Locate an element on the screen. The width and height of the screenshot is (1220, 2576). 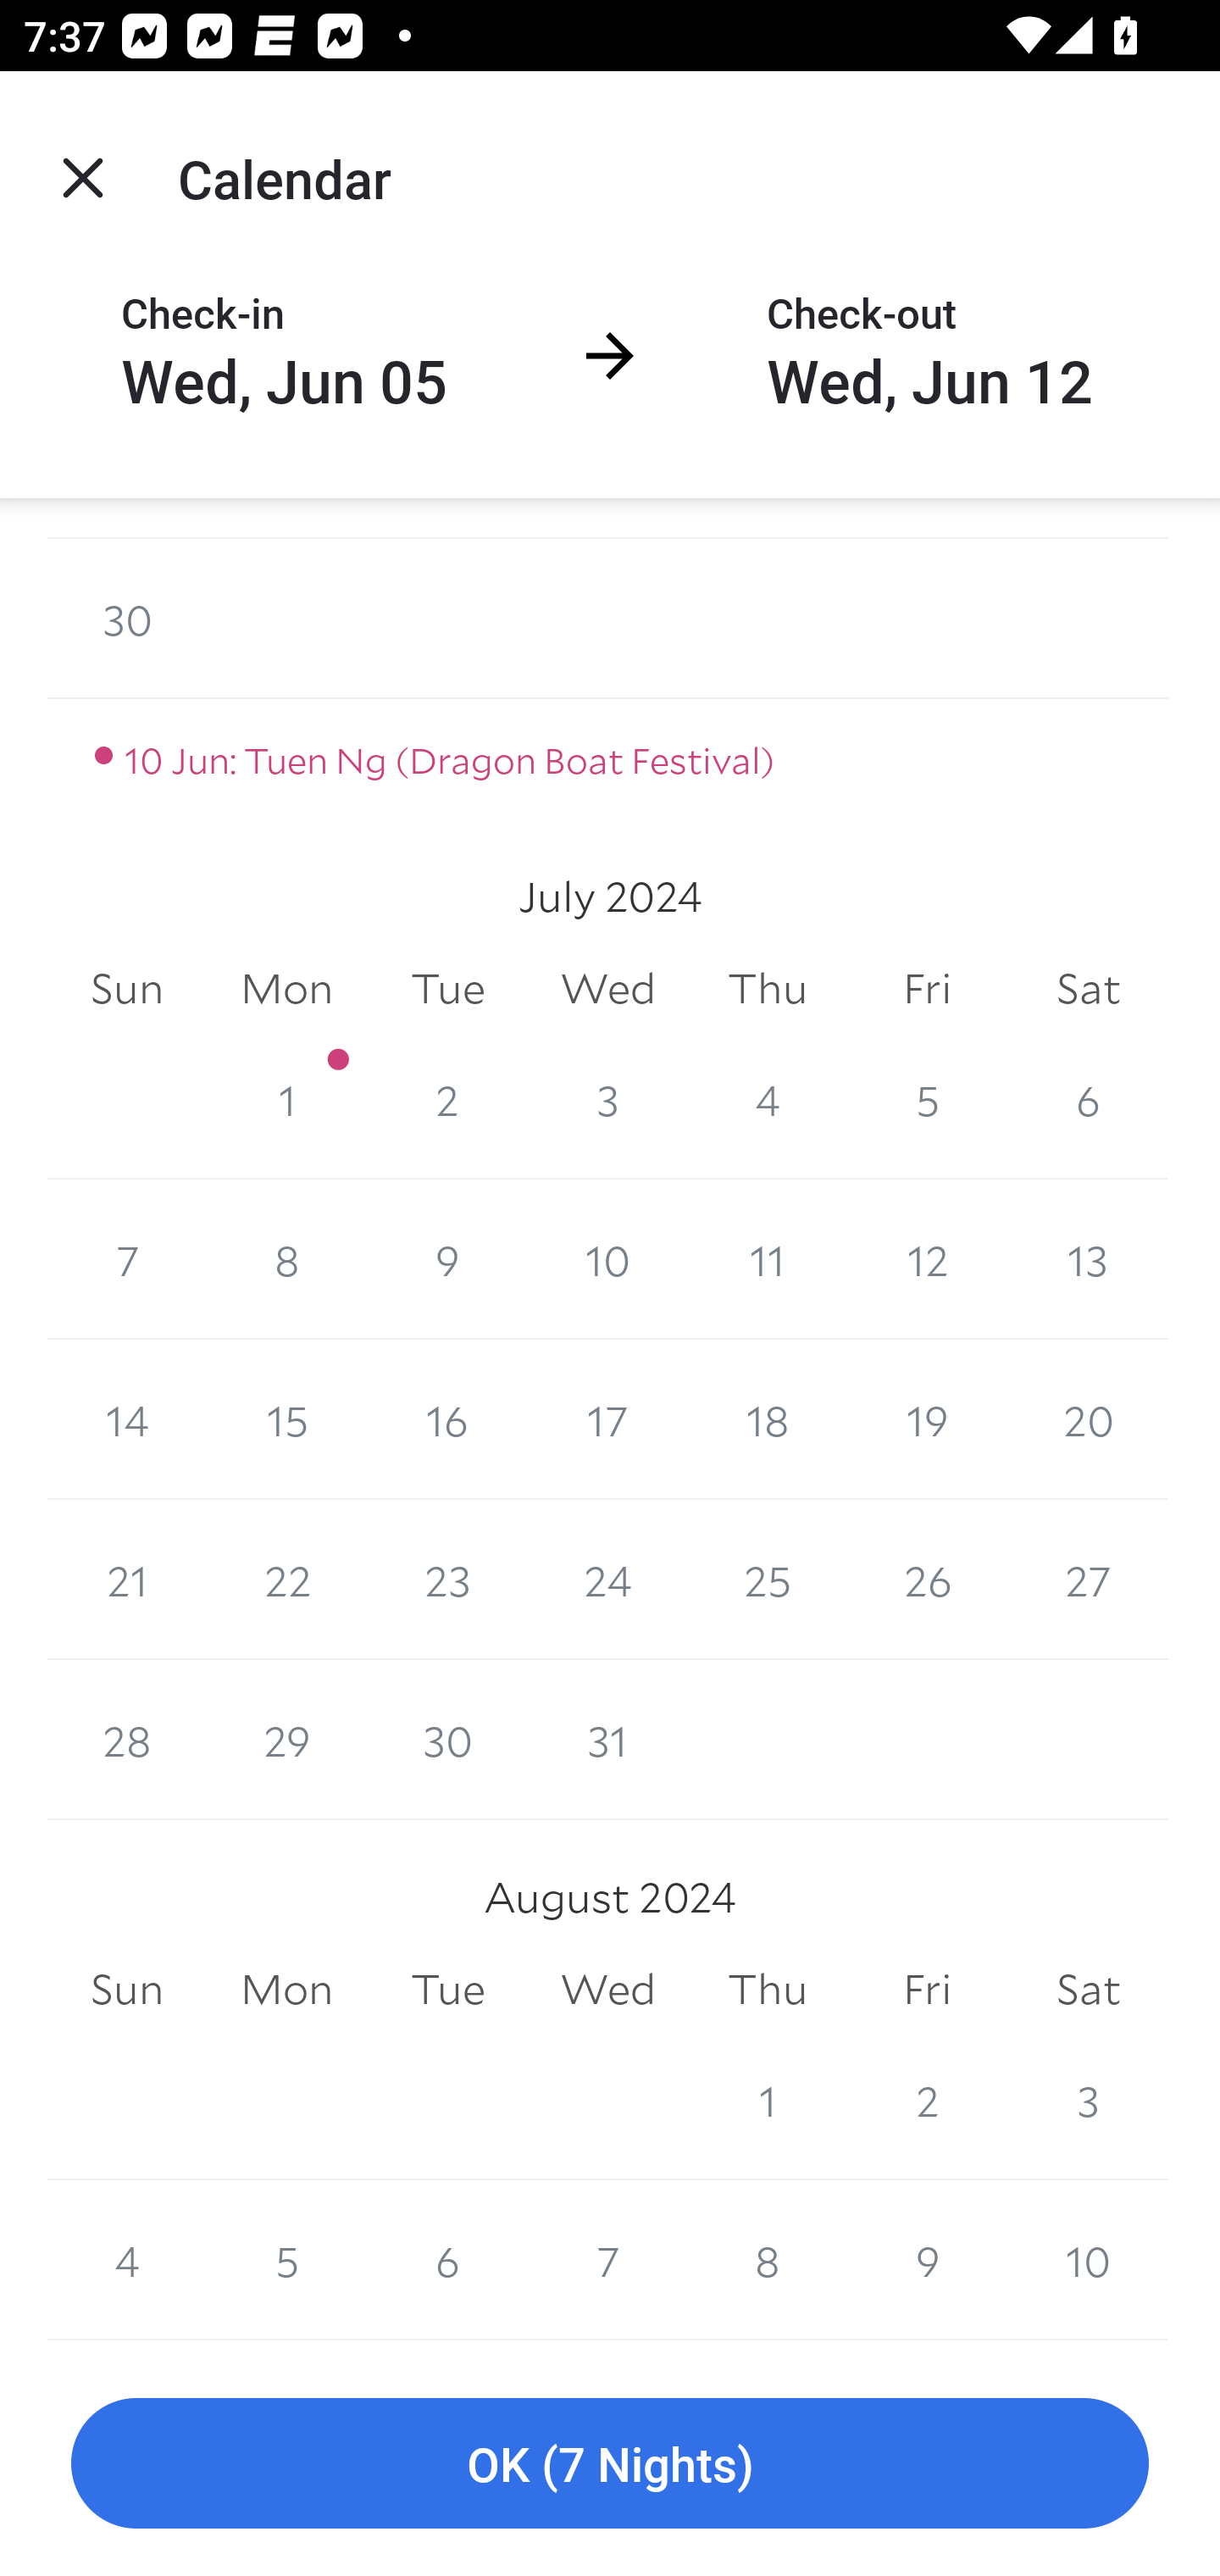
14 14 July 2024 is located at coordinates (127, 1418).